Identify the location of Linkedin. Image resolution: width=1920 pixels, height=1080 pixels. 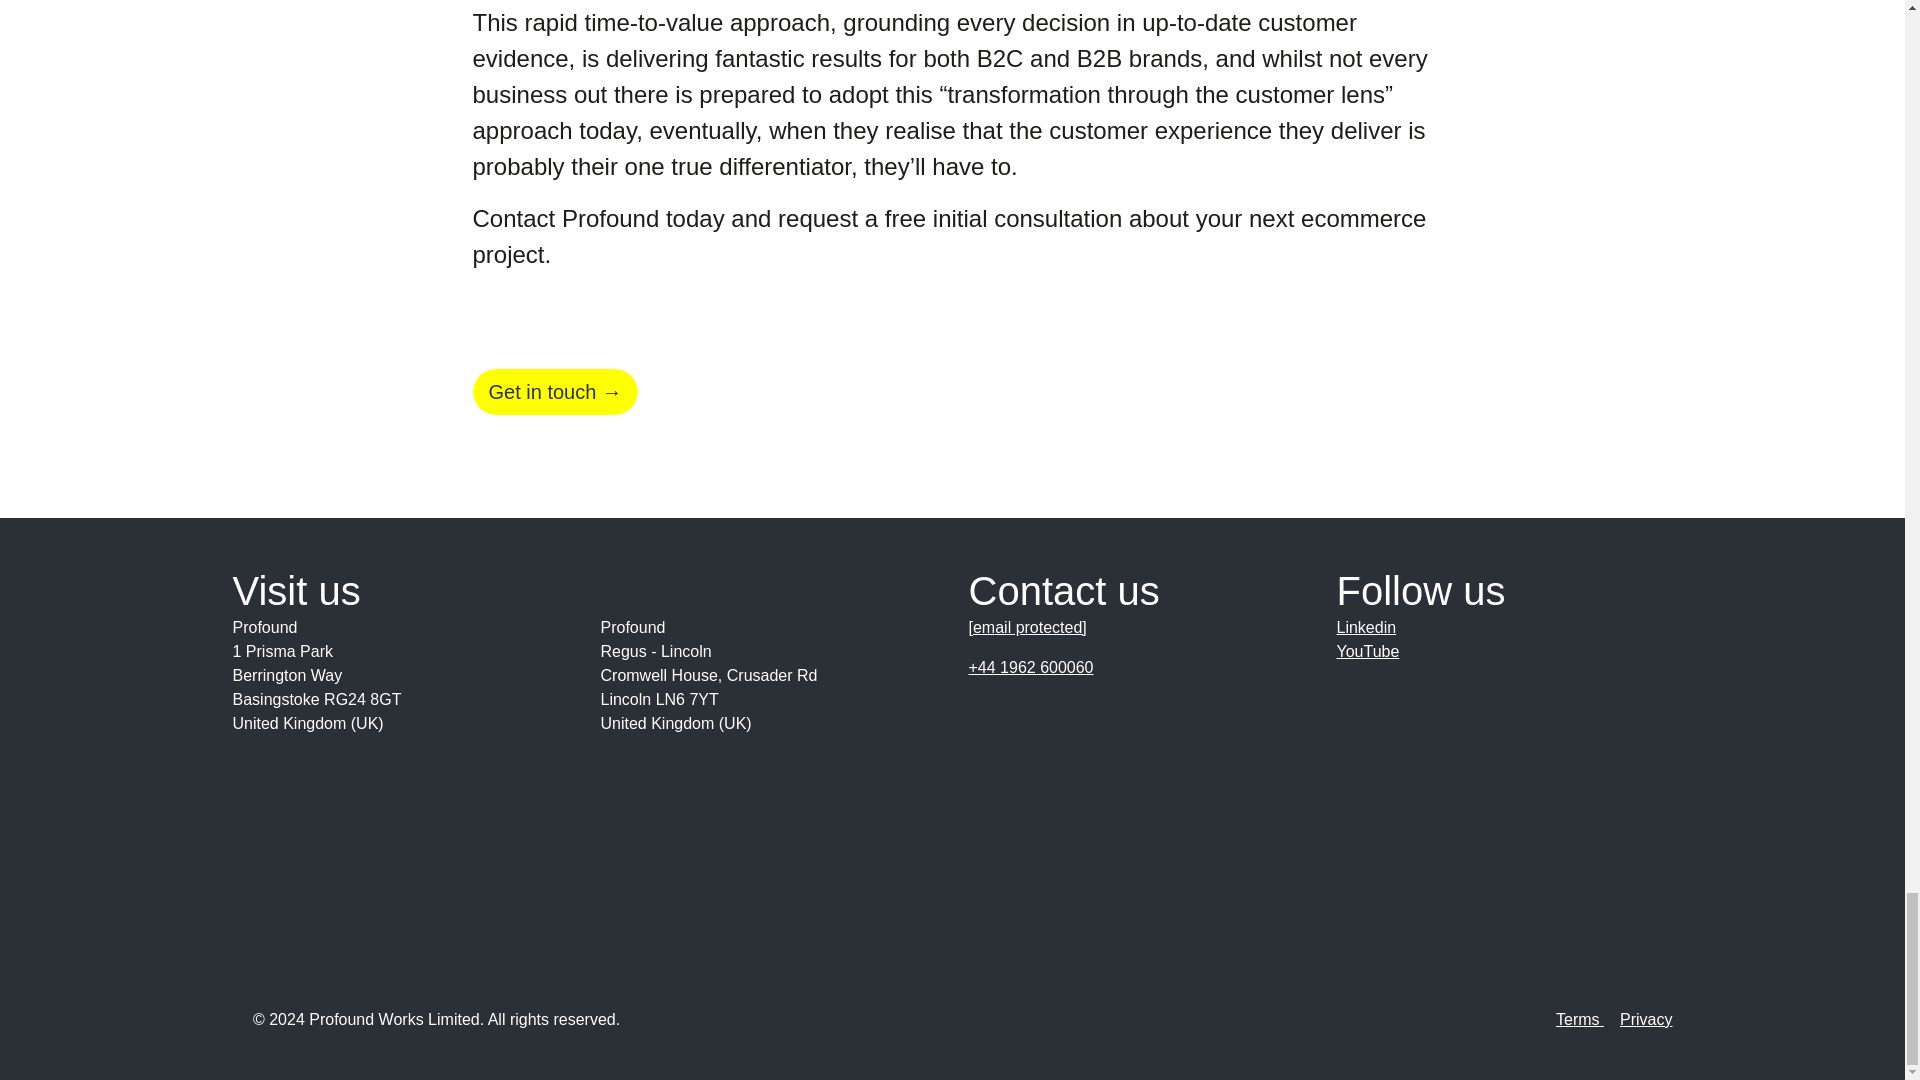
(1504, 628).